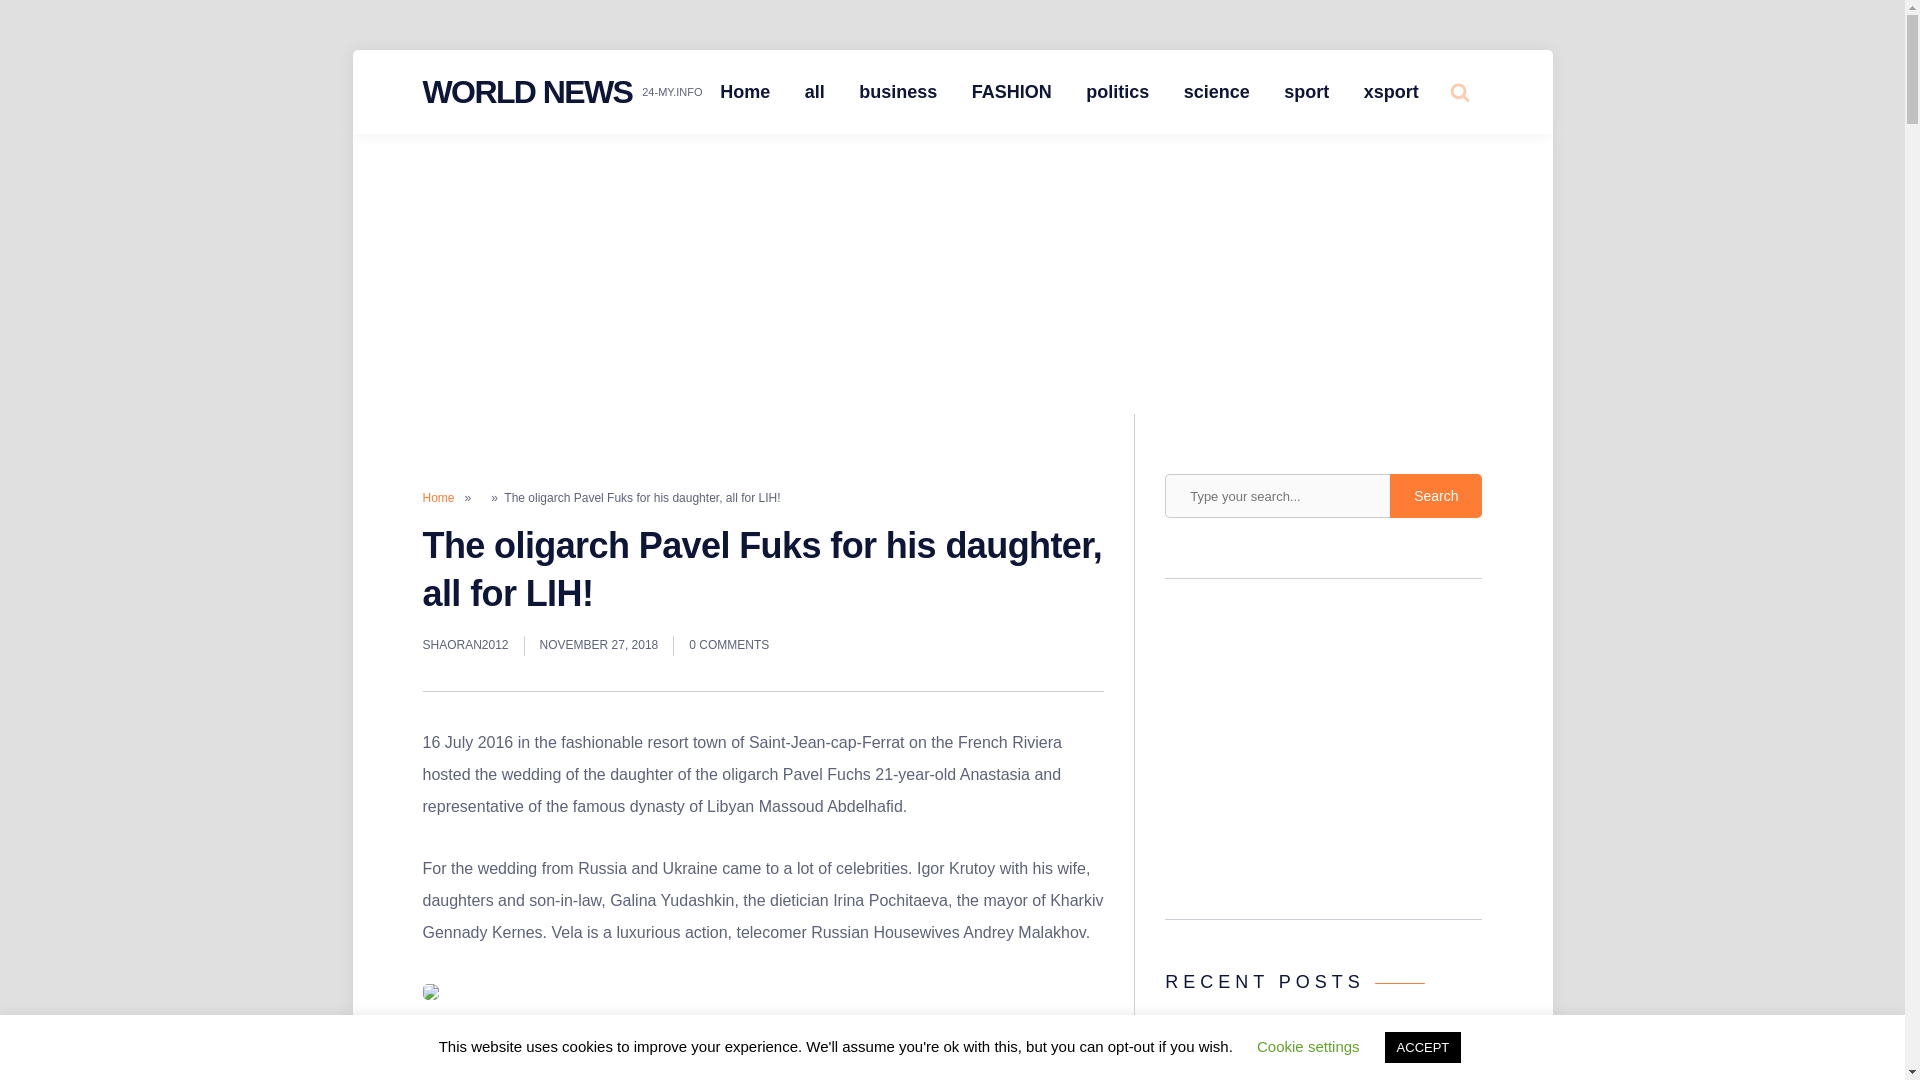 This screenshot has width=1920, height=1080. What do you see at coordinates (1324, 754) in the screenshot?
I see `Advertisement` at bounding box center [1324, 754].